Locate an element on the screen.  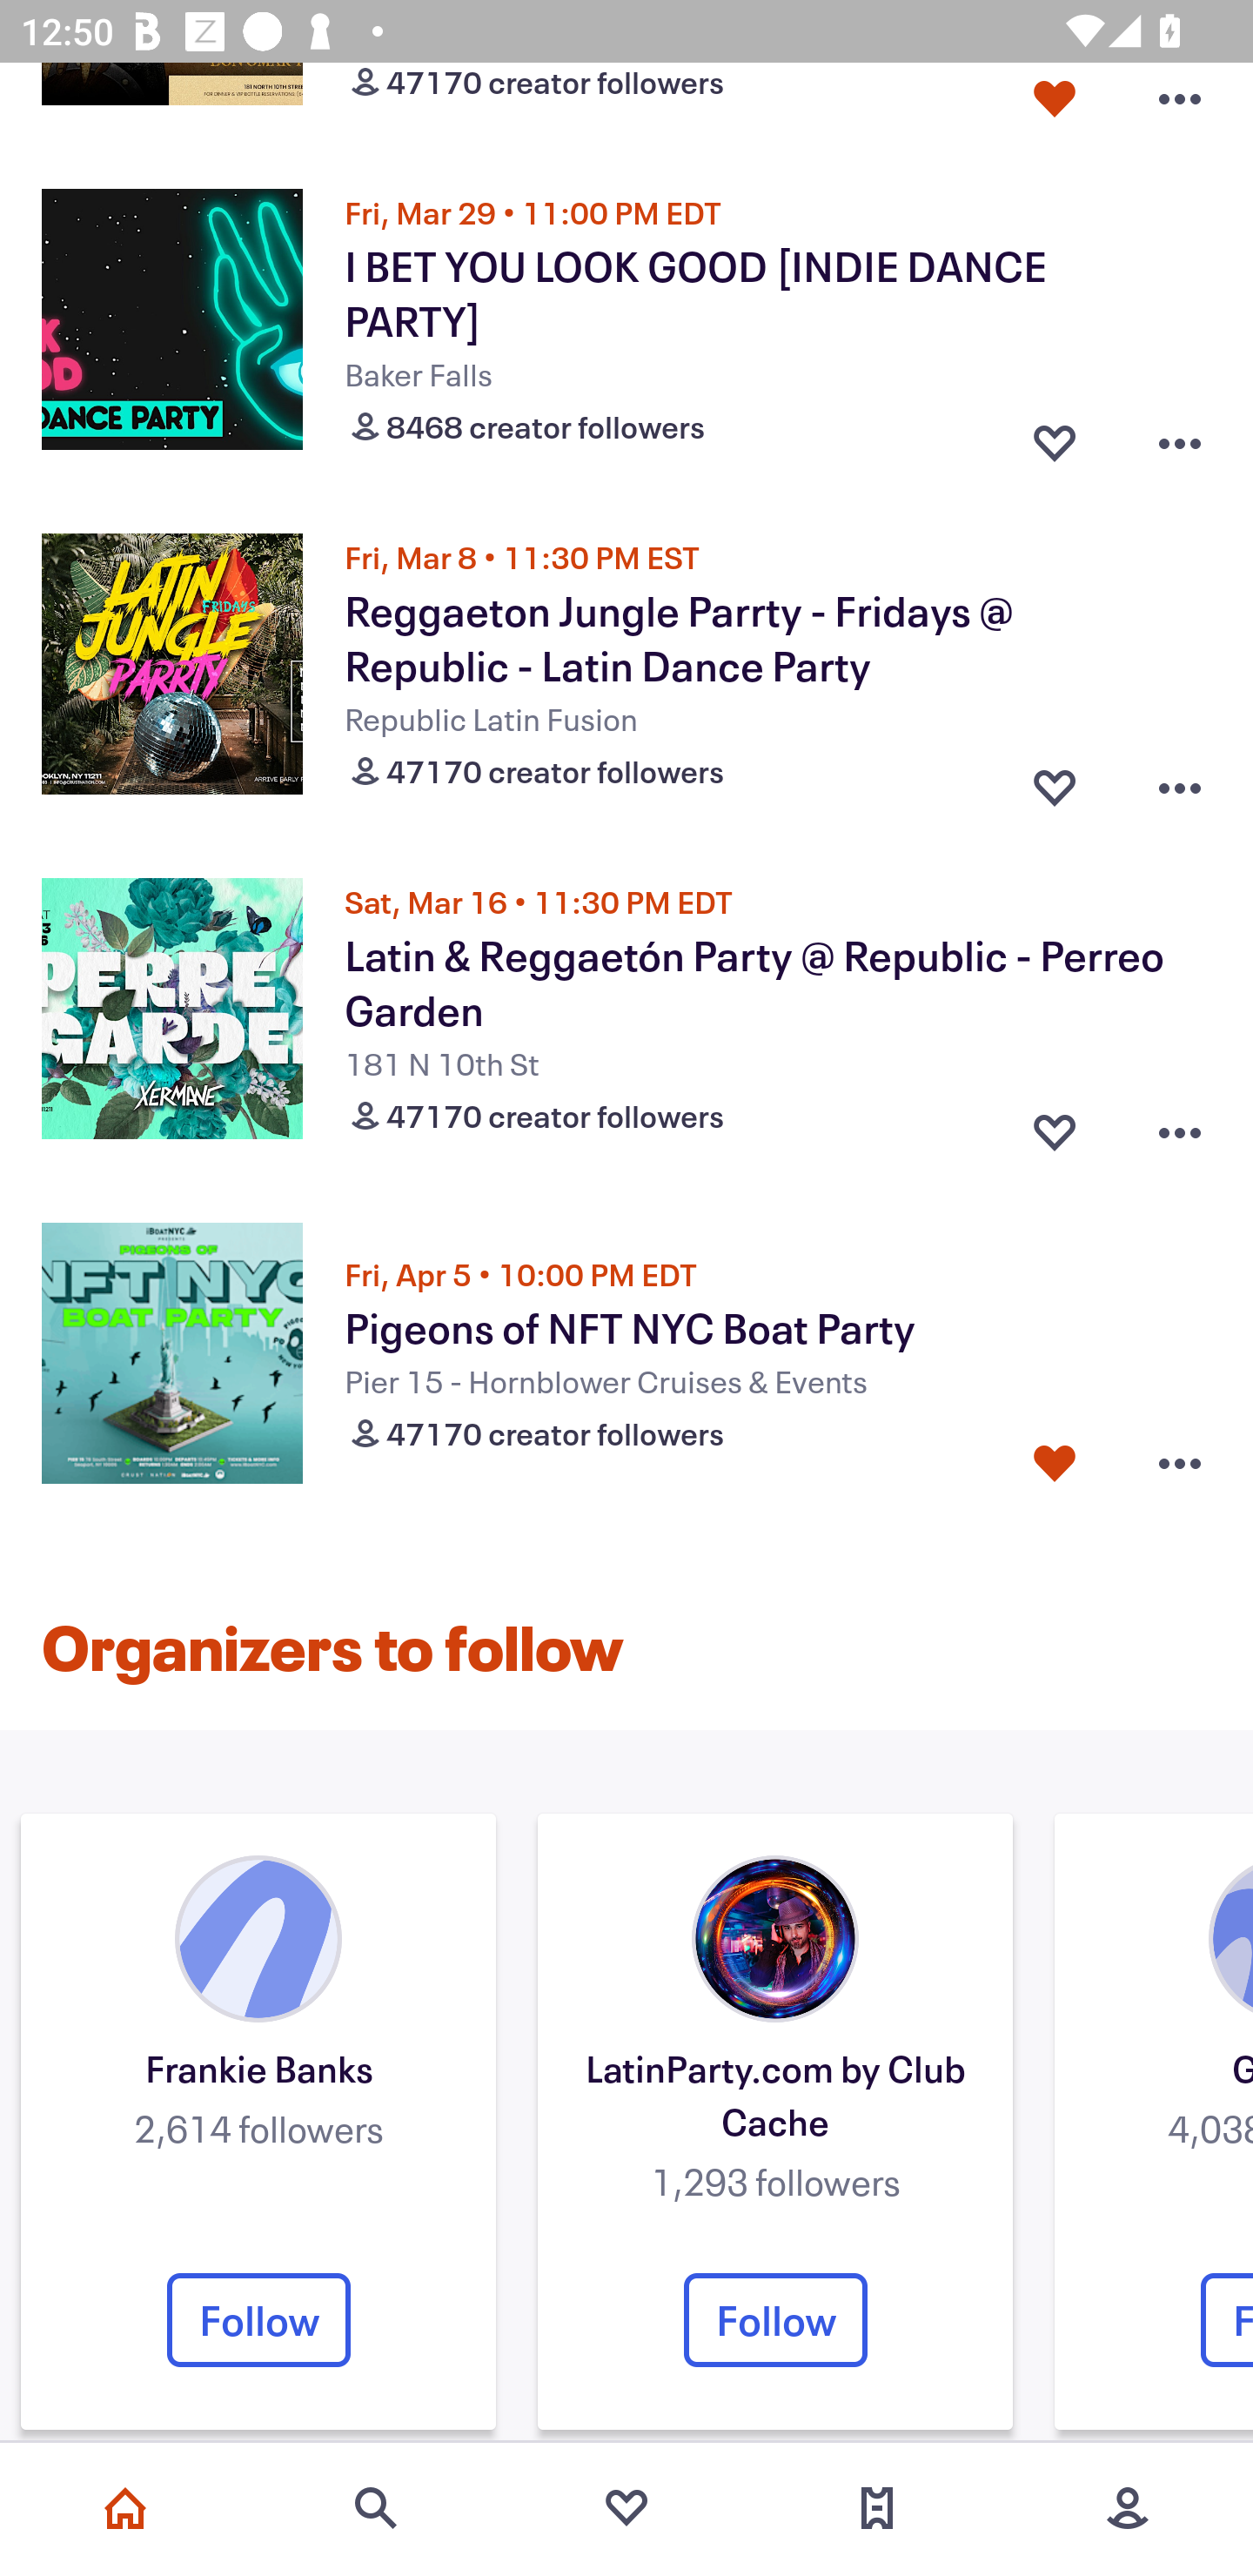
More is located at coordinates (1128, 2508).